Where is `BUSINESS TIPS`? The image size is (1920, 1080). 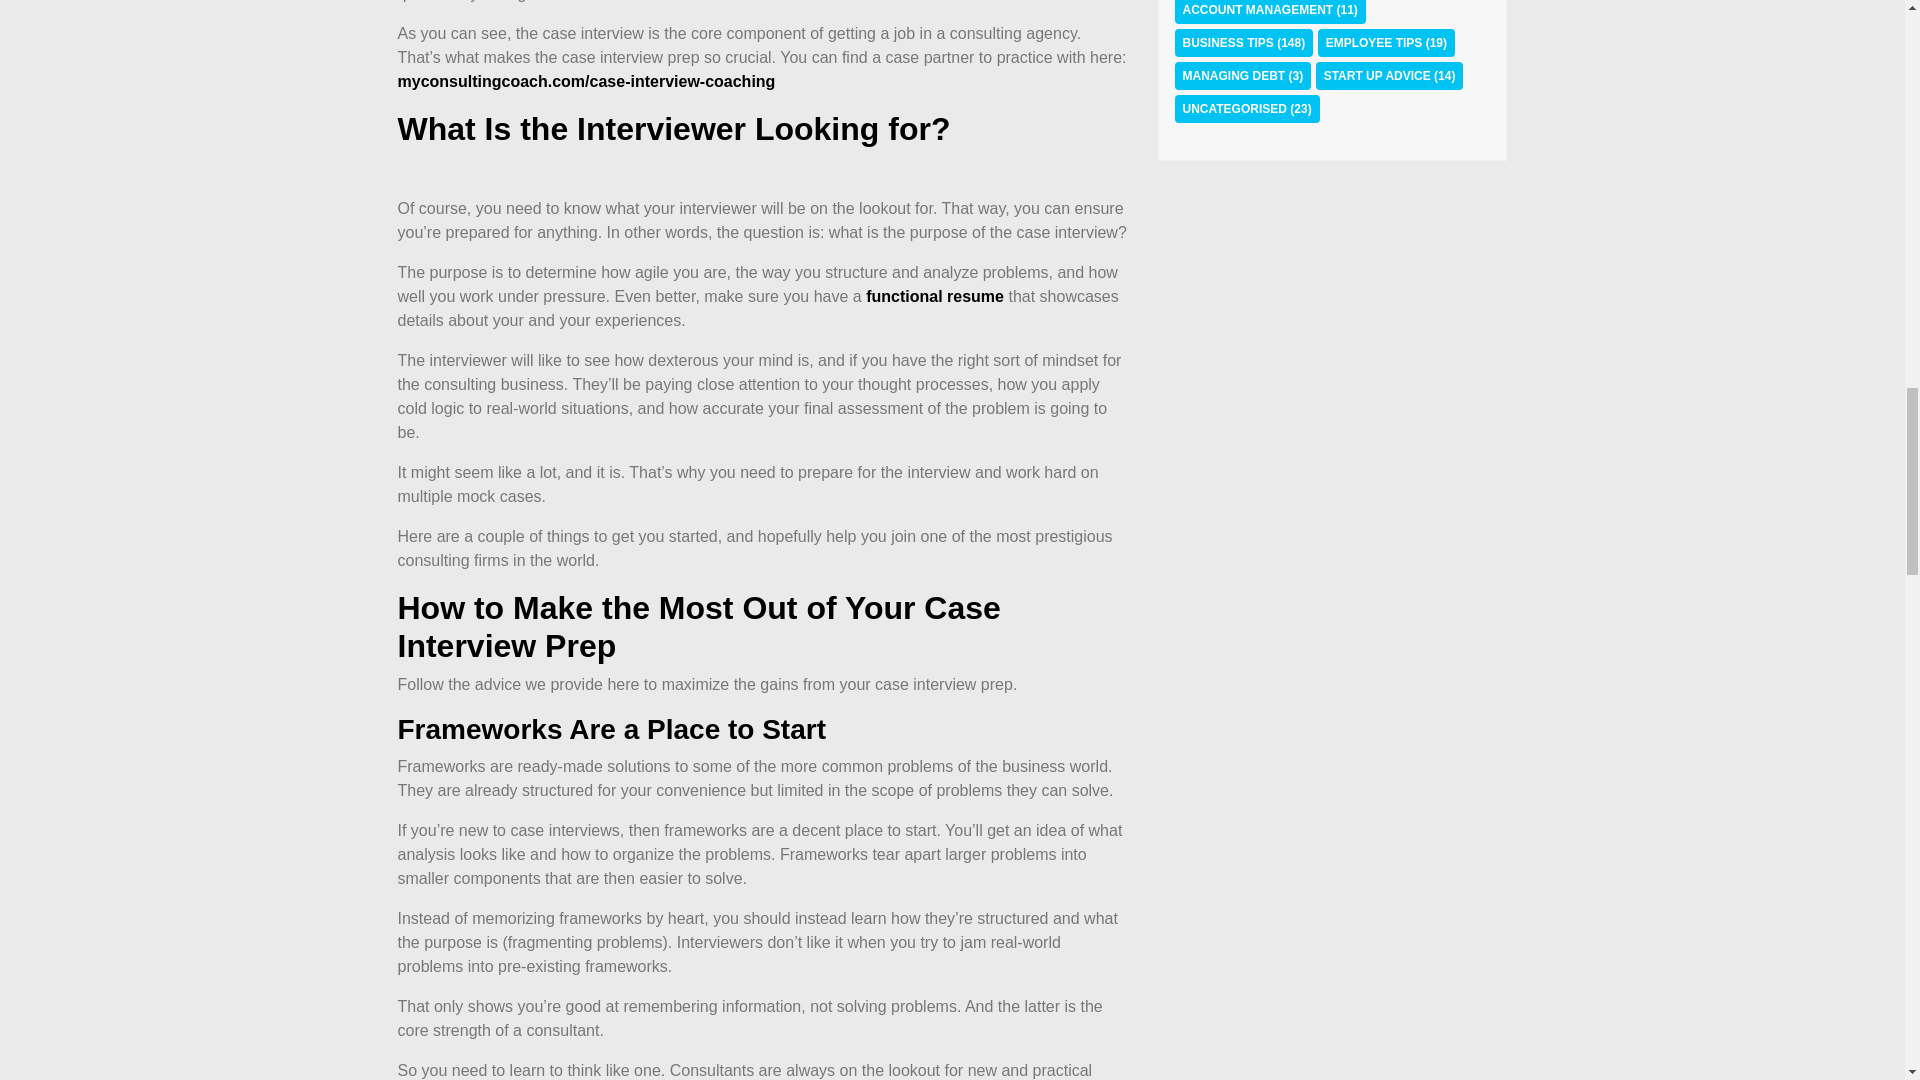
BUSINESS TIPS is located at coordinates (1227, 42).